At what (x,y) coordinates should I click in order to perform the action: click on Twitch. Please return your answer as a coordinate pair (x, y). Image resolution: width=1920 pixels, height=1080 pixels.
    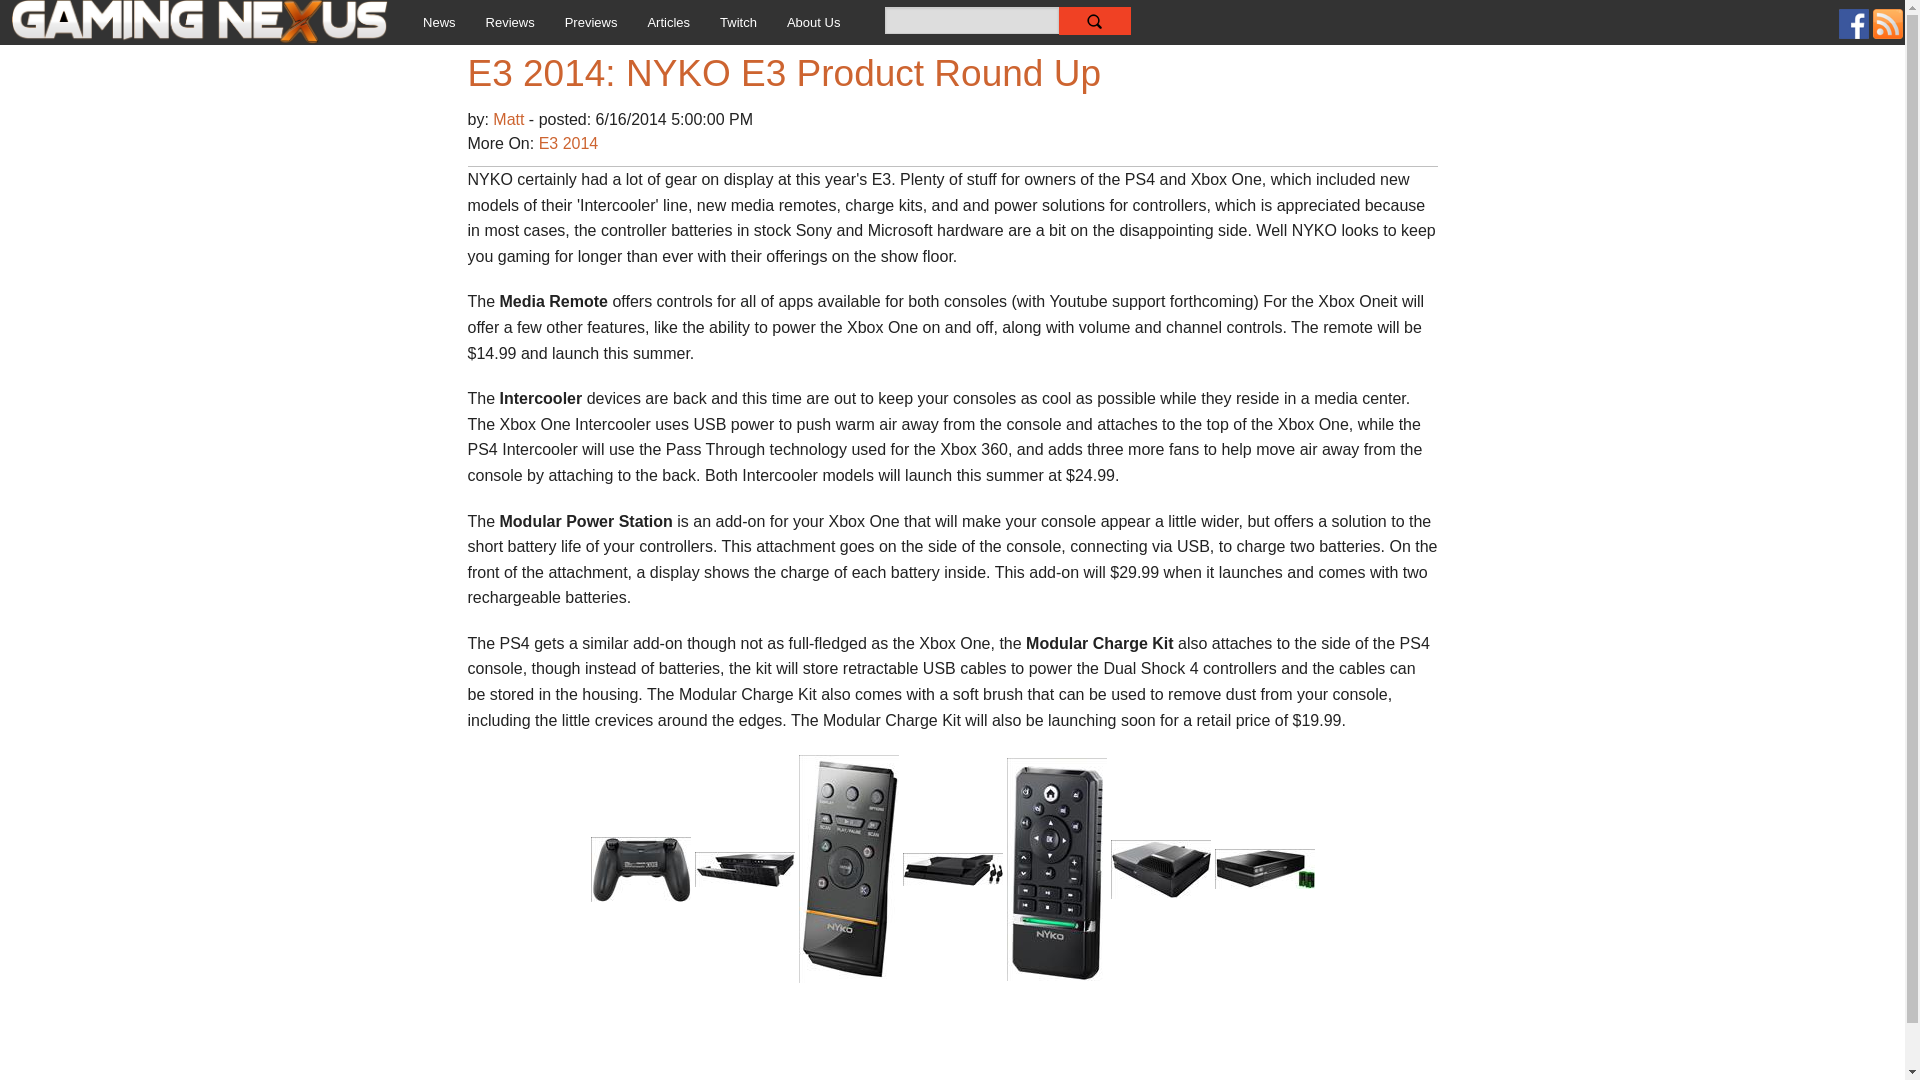
    Looking at the image, I should click on (738, 22).